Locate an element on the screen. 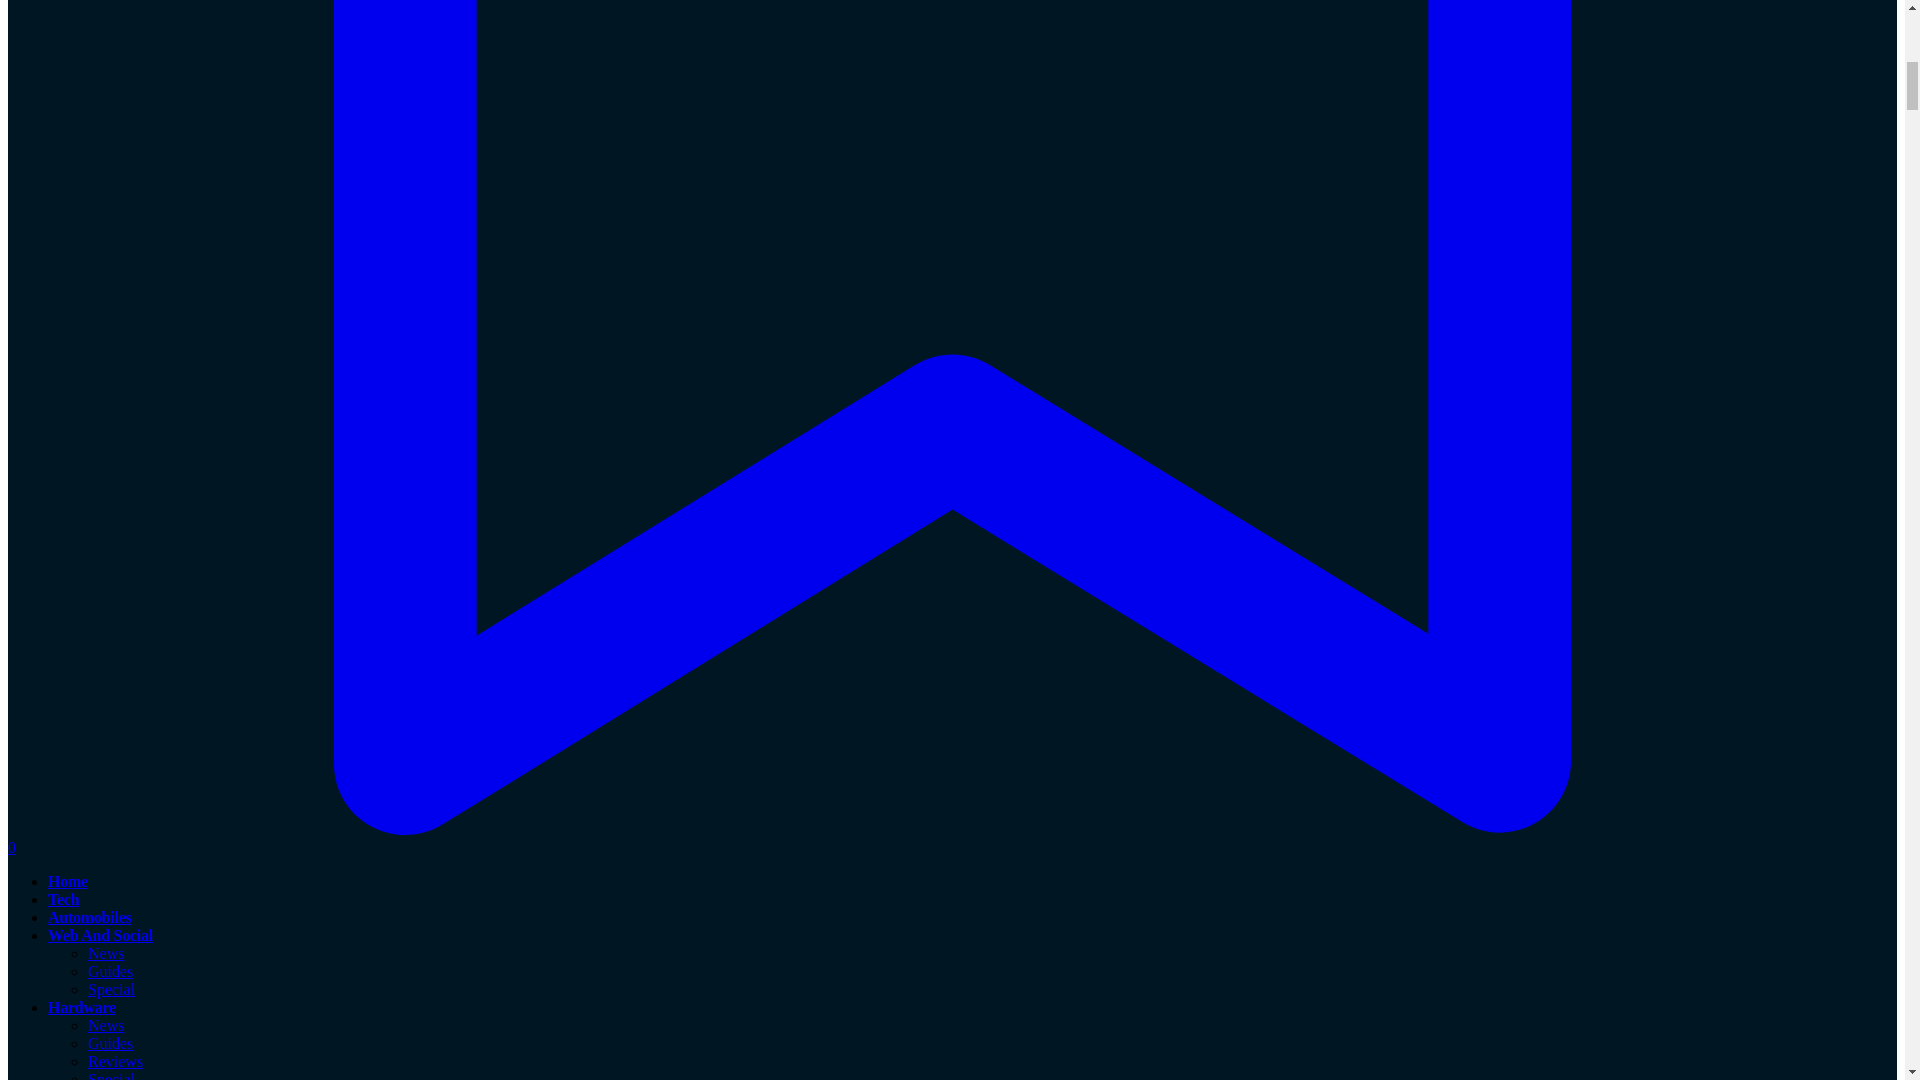  Guides is located at coordinates (110, 971).